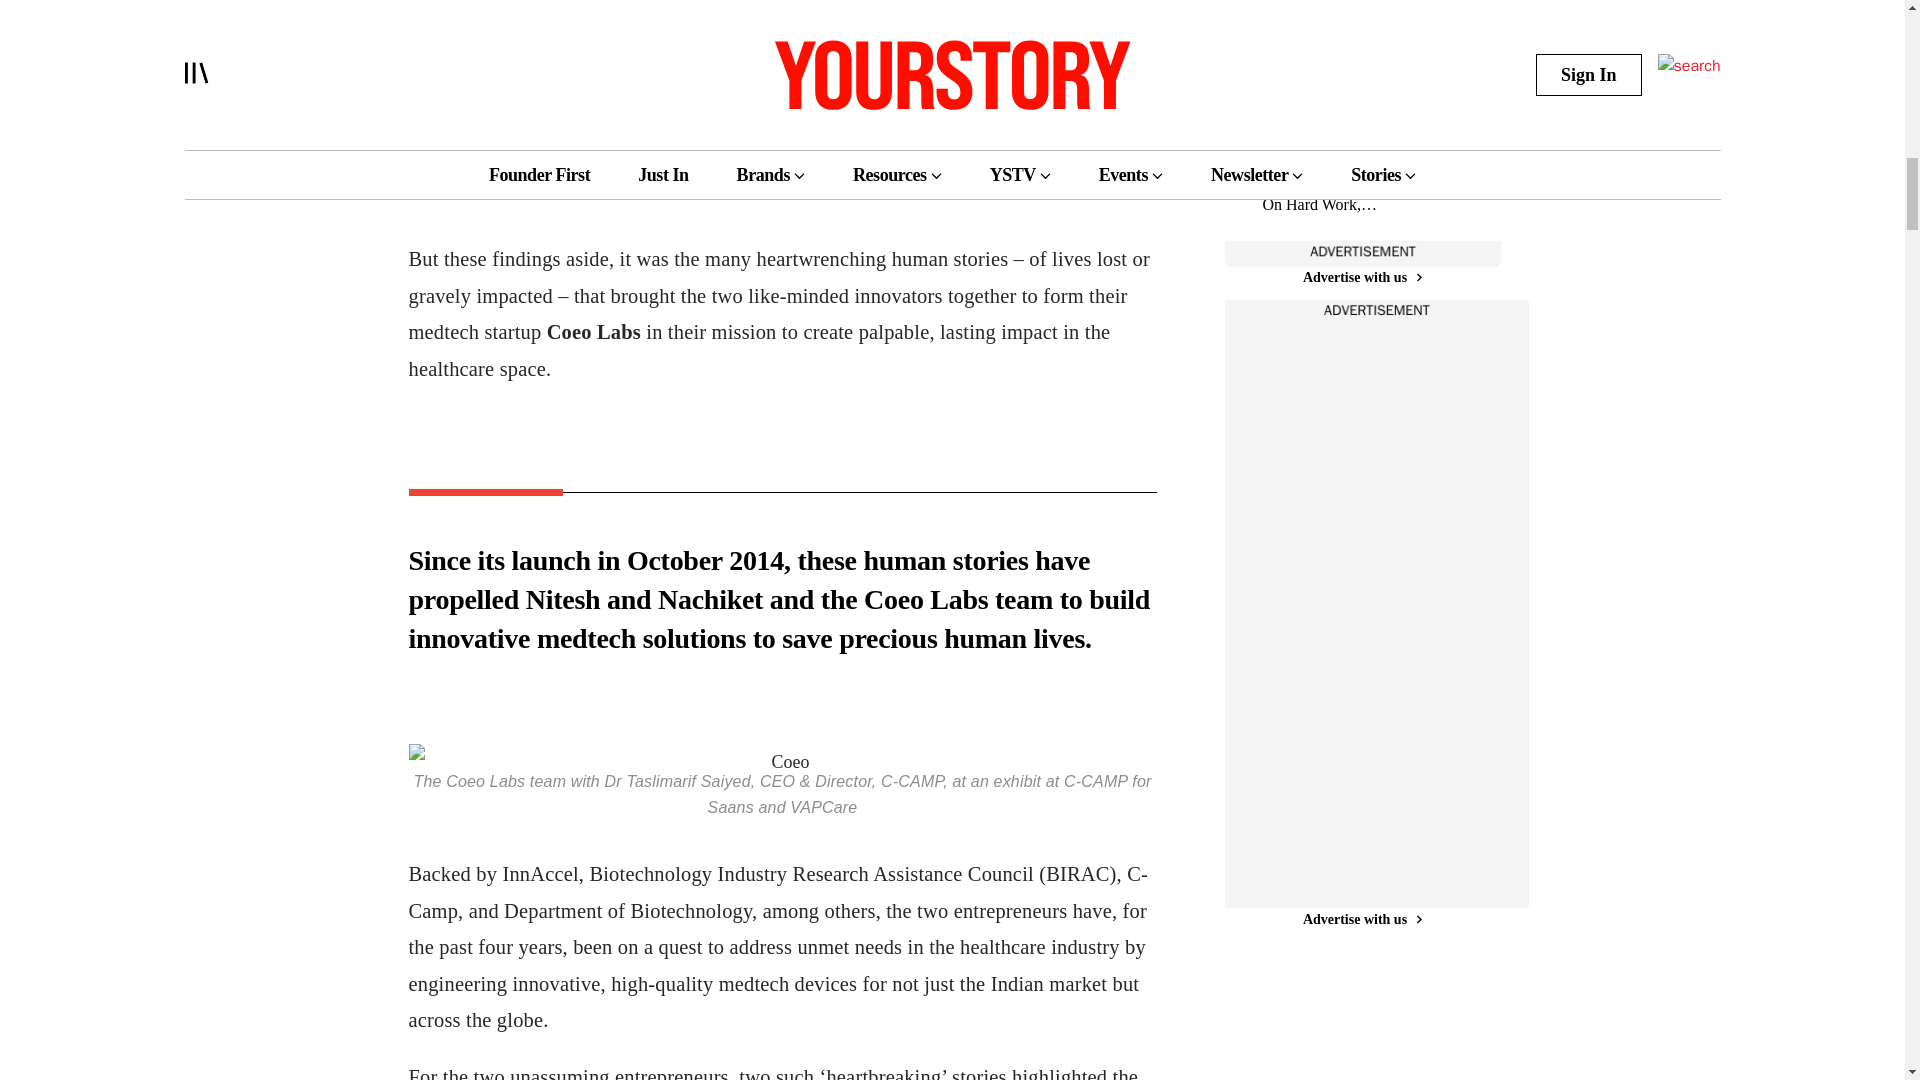 This screenshot has width=1920, height=1080. I want to click on QUOTES, so click(1288, 130).